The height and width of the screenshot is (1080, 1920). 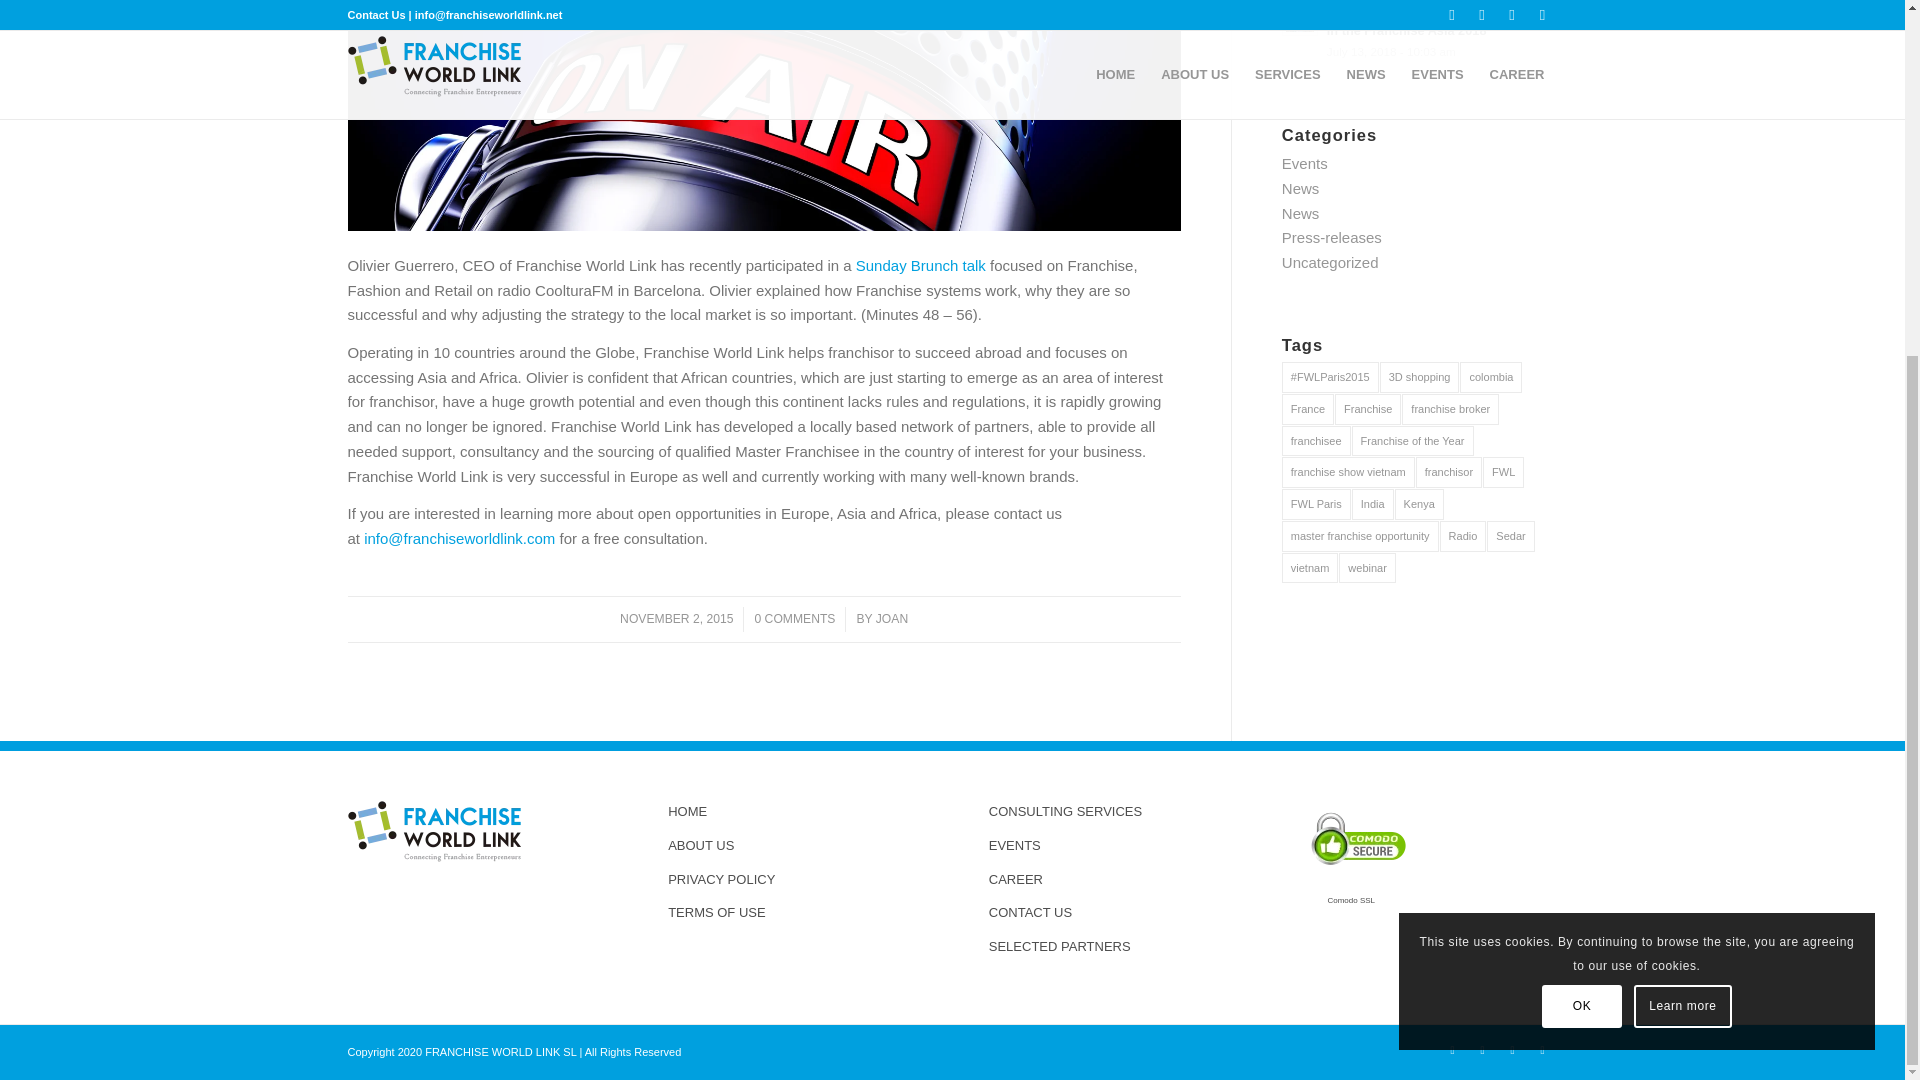 I want to click on Sunday Brunch talk, so click(x=921, y=266).